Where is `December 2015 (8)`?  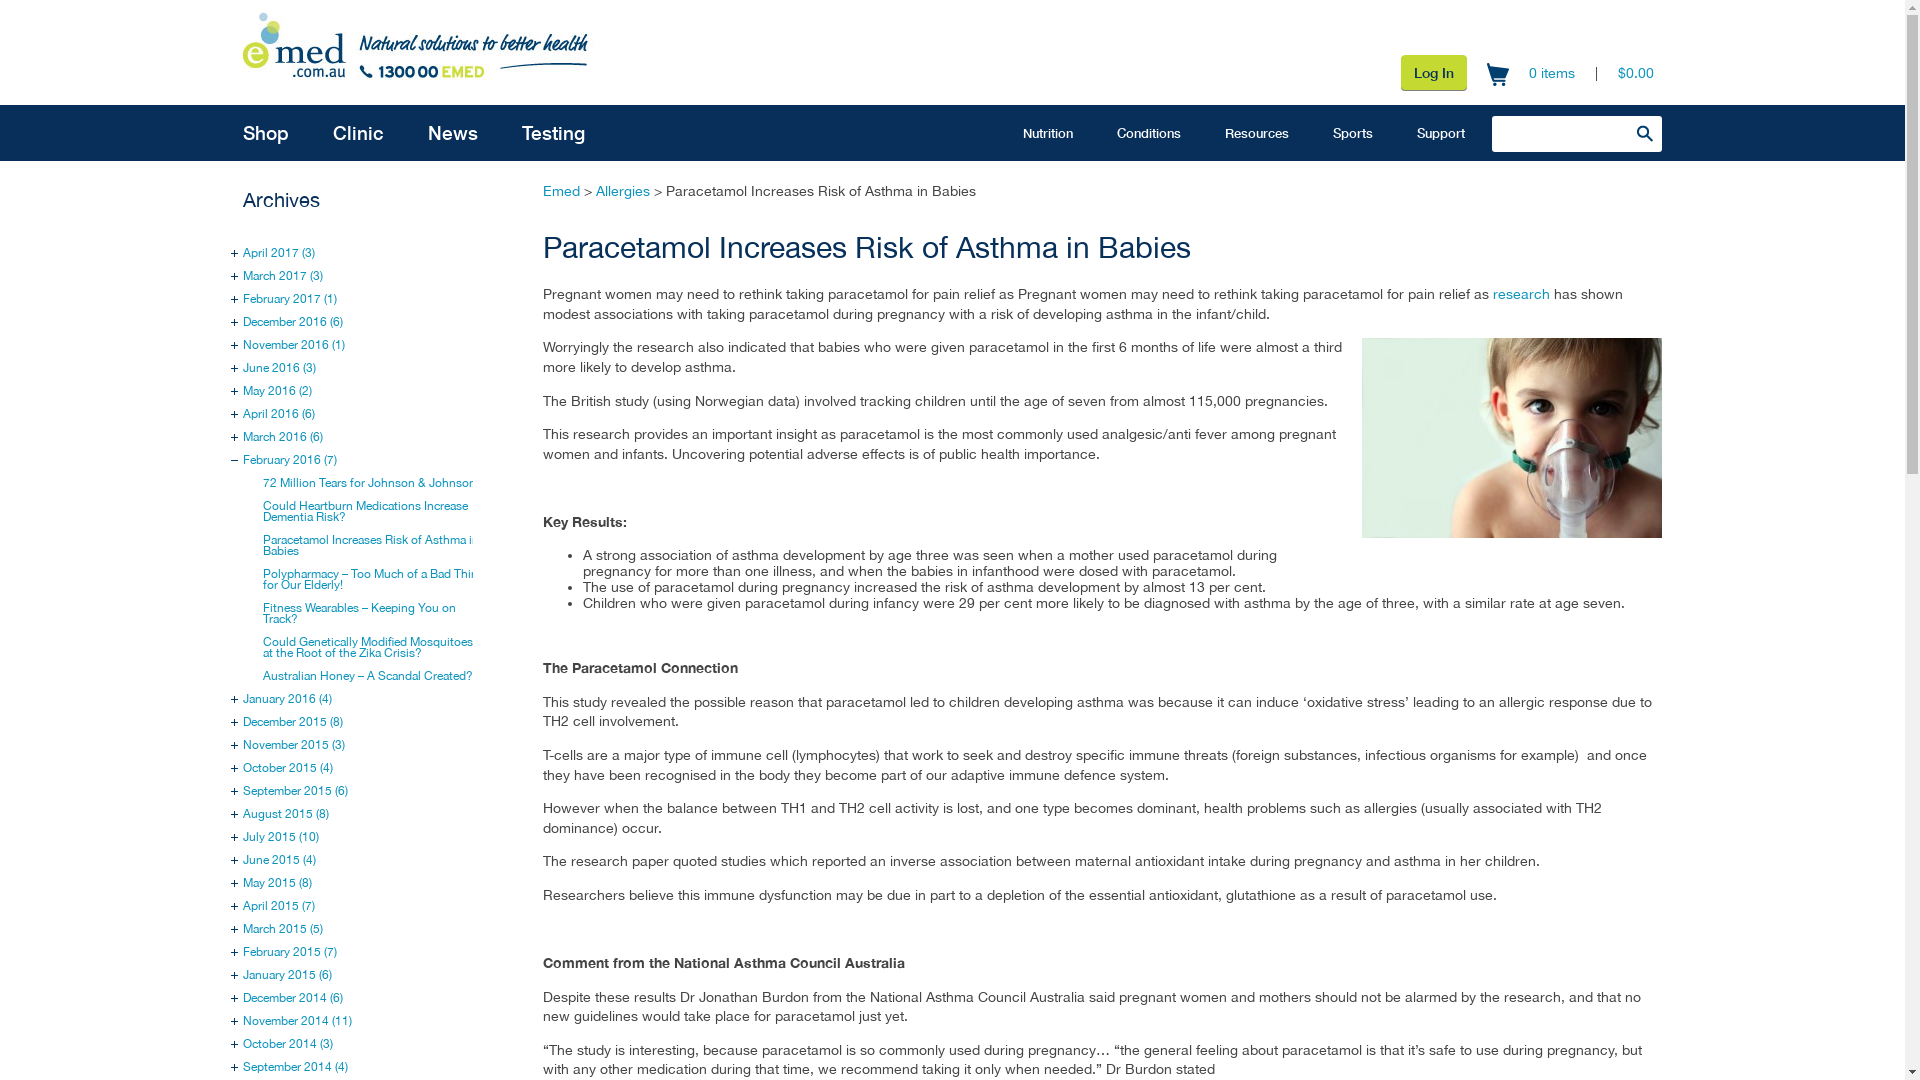 December 2015 (8) is located at coordinates (293, 722).